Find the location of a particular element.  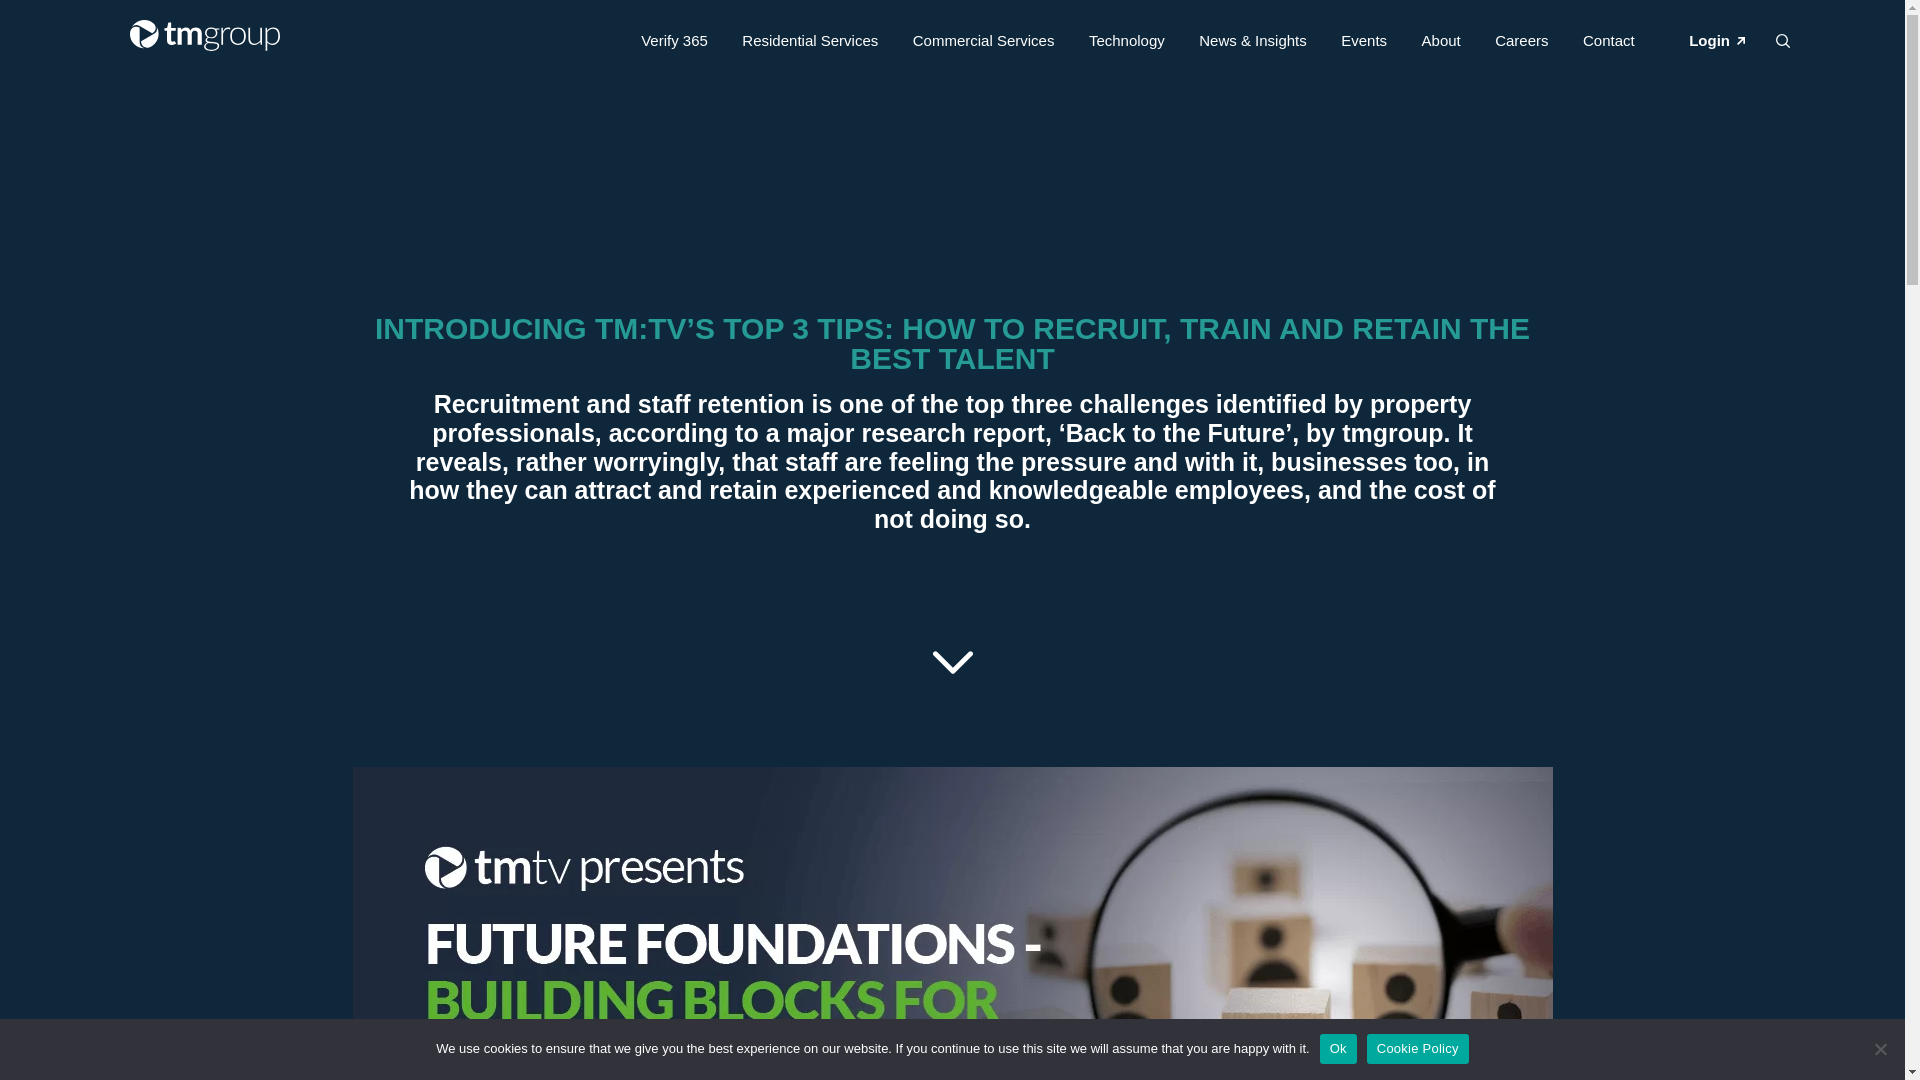

Login is located at coordinates (1709, 44).